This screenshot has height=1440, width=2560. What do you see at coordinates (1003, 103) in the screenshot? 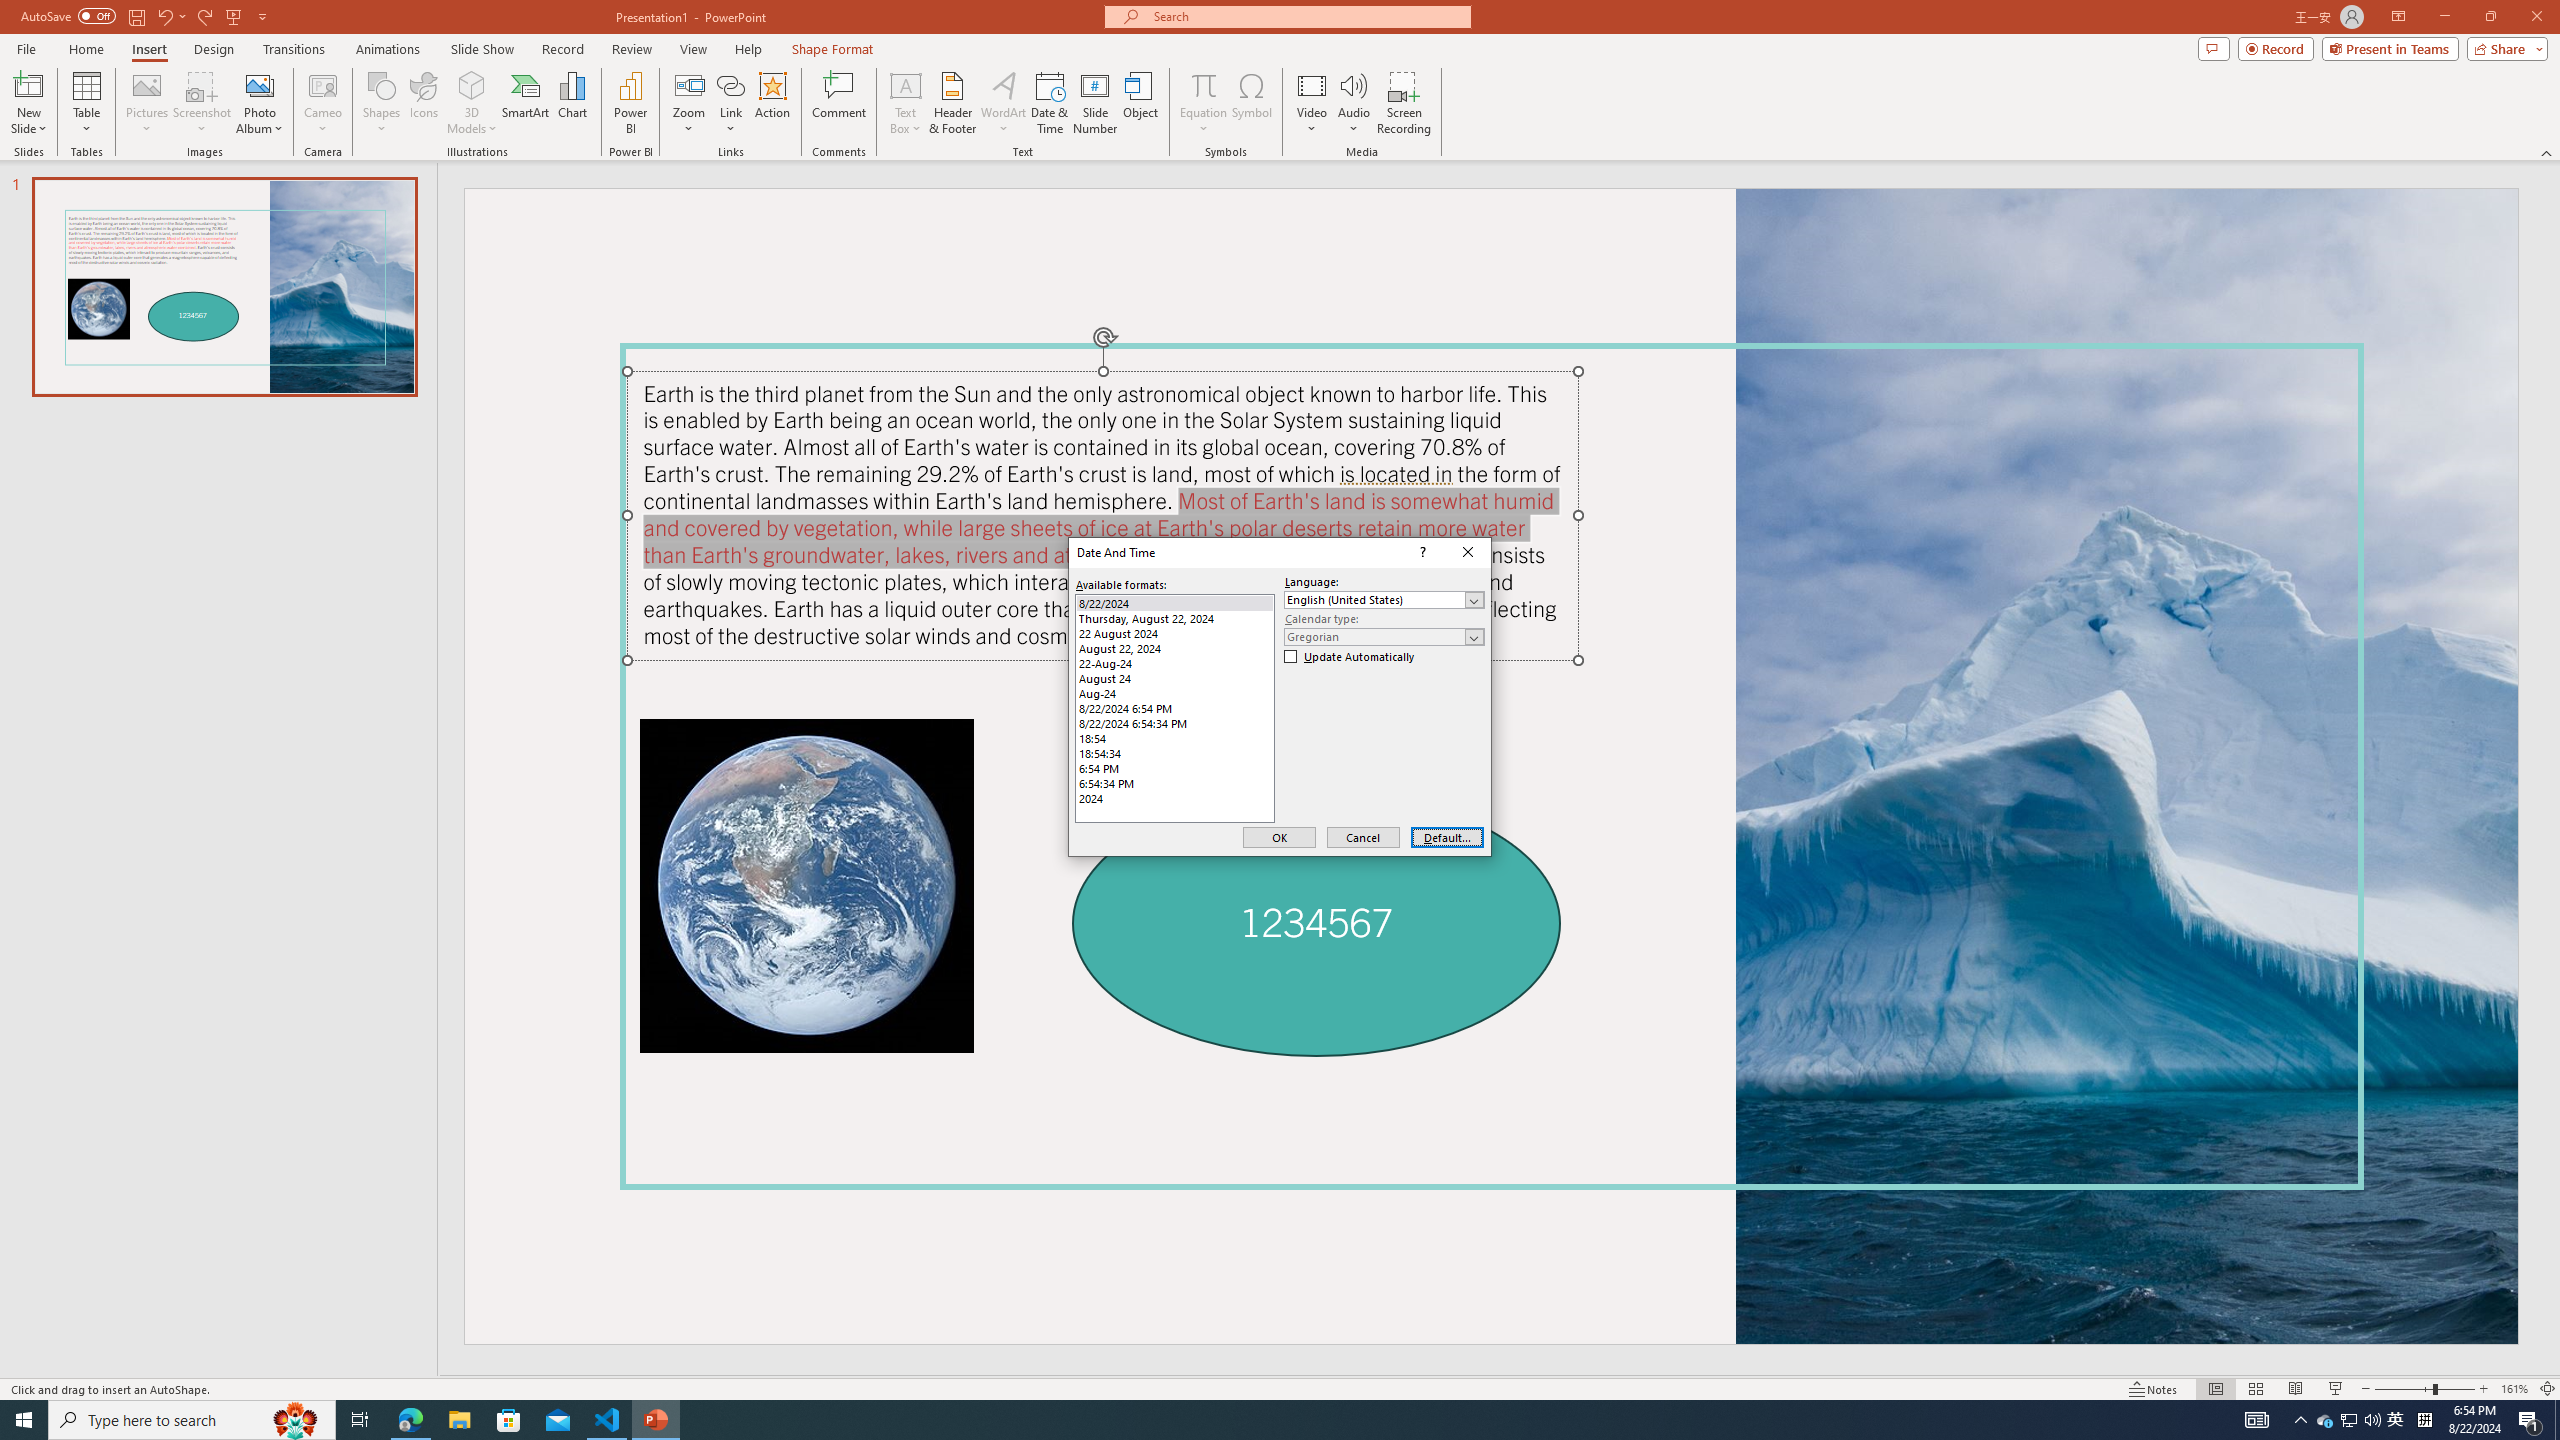
I see `WordArt` at bounding box center [1003, 103].